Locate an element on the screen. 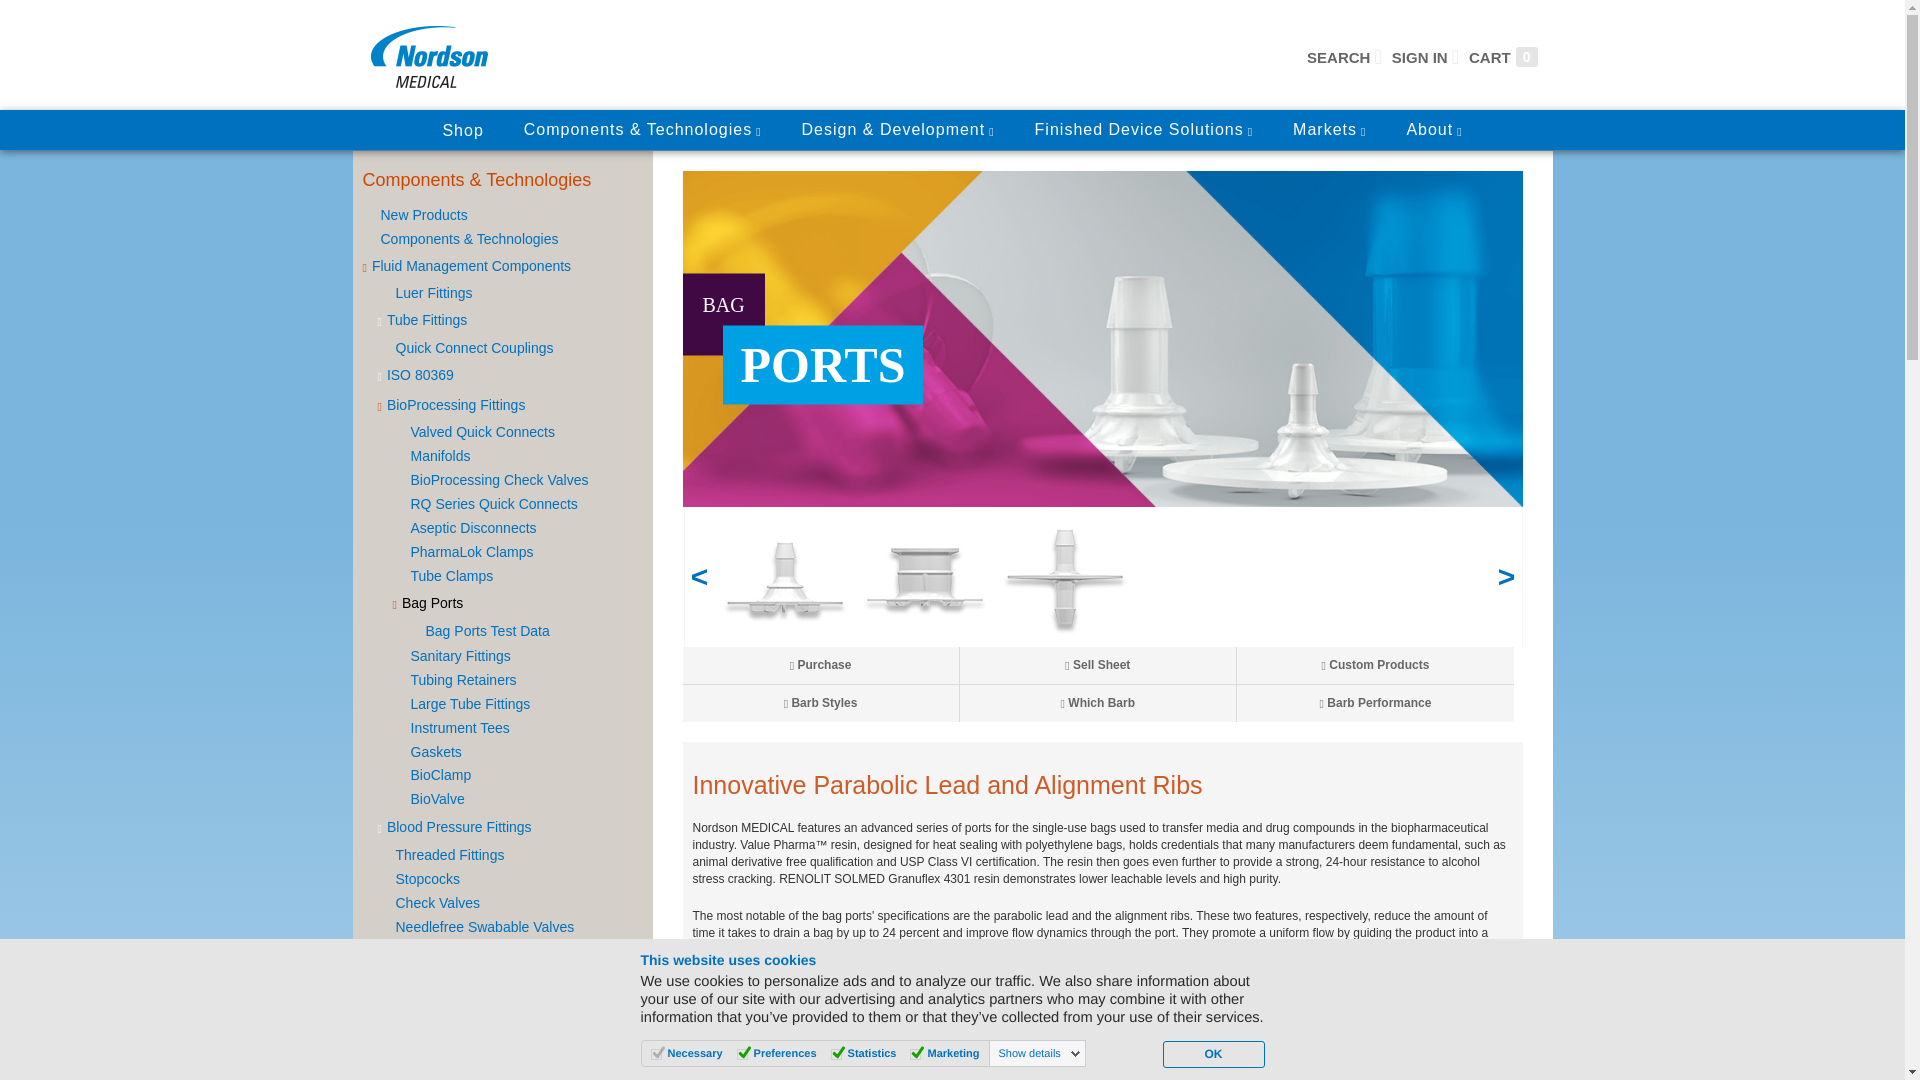  OK is located at coordinates (1212, 1054).